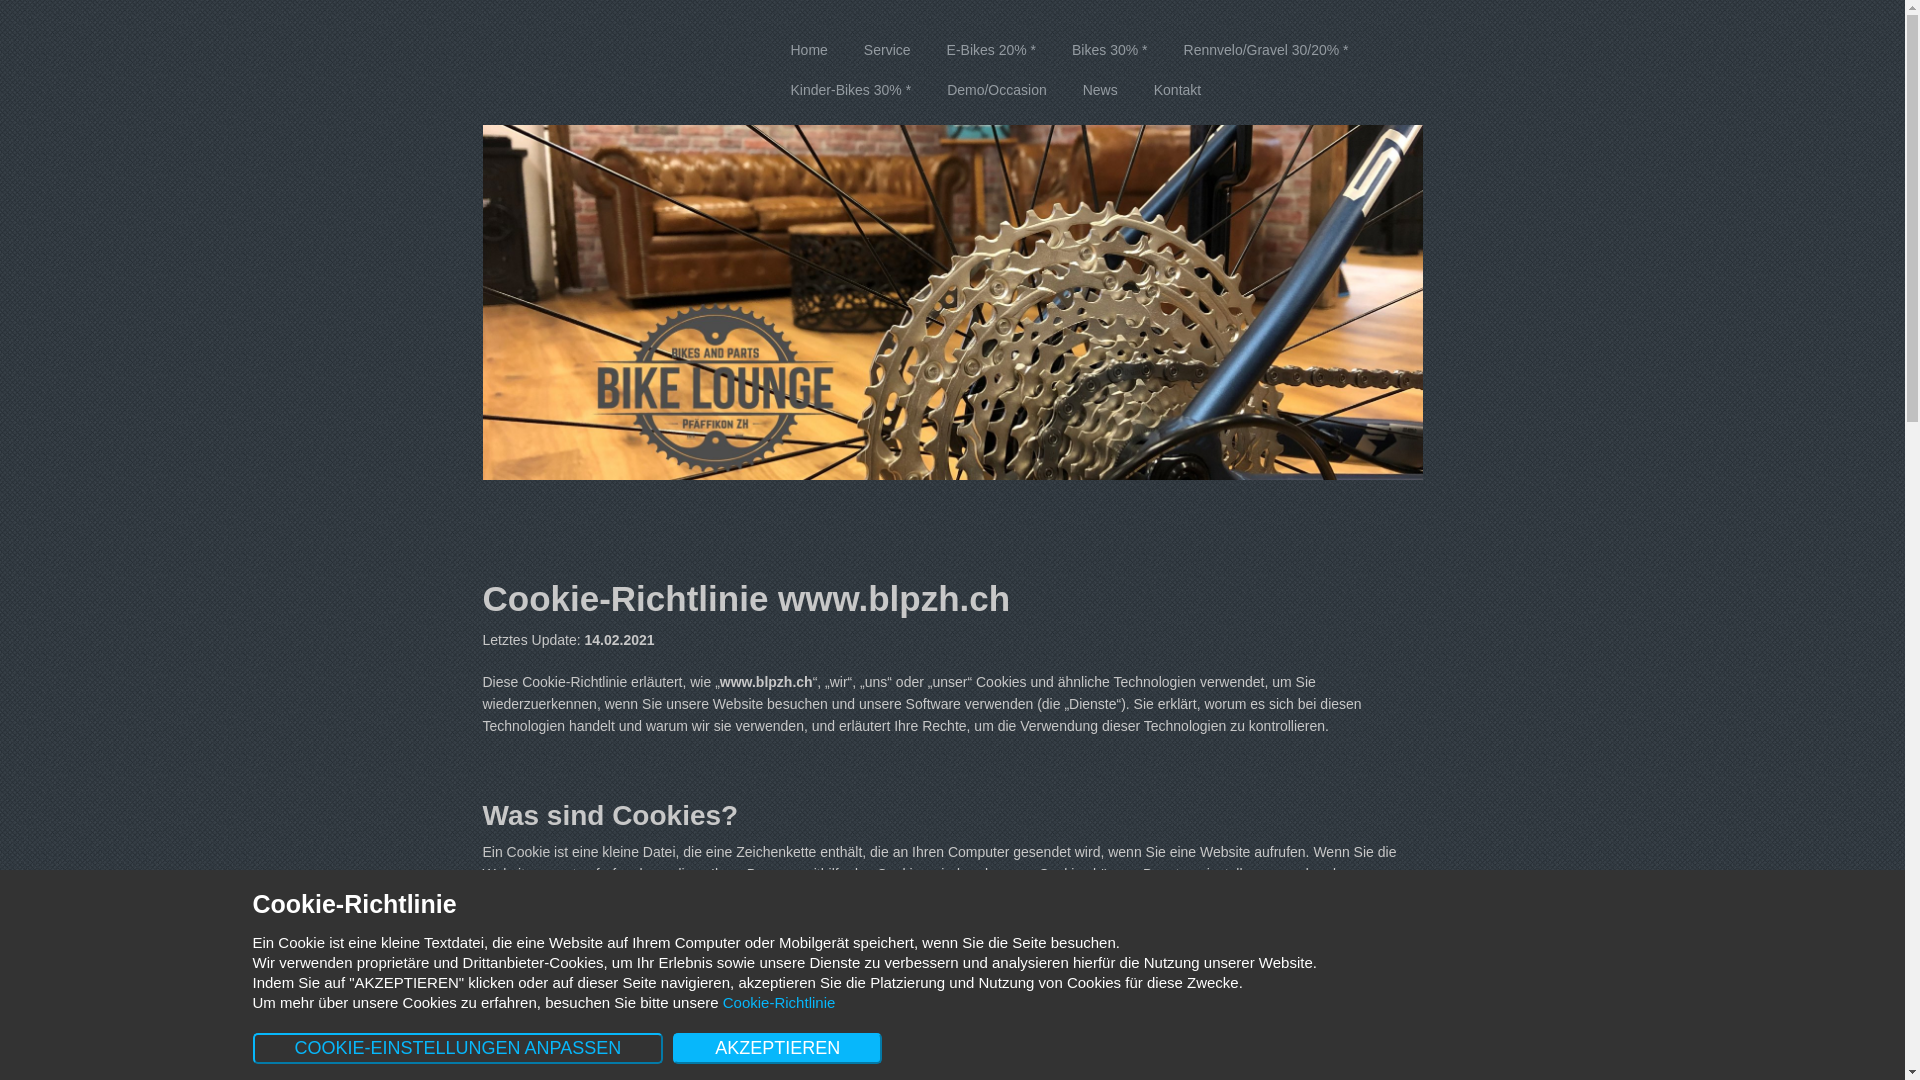 The height and width of the screenshot is (1080, 1920). Describe the element at coordinates (997, 90) in the screenshot. I see `Demo/Occasion` at that location.